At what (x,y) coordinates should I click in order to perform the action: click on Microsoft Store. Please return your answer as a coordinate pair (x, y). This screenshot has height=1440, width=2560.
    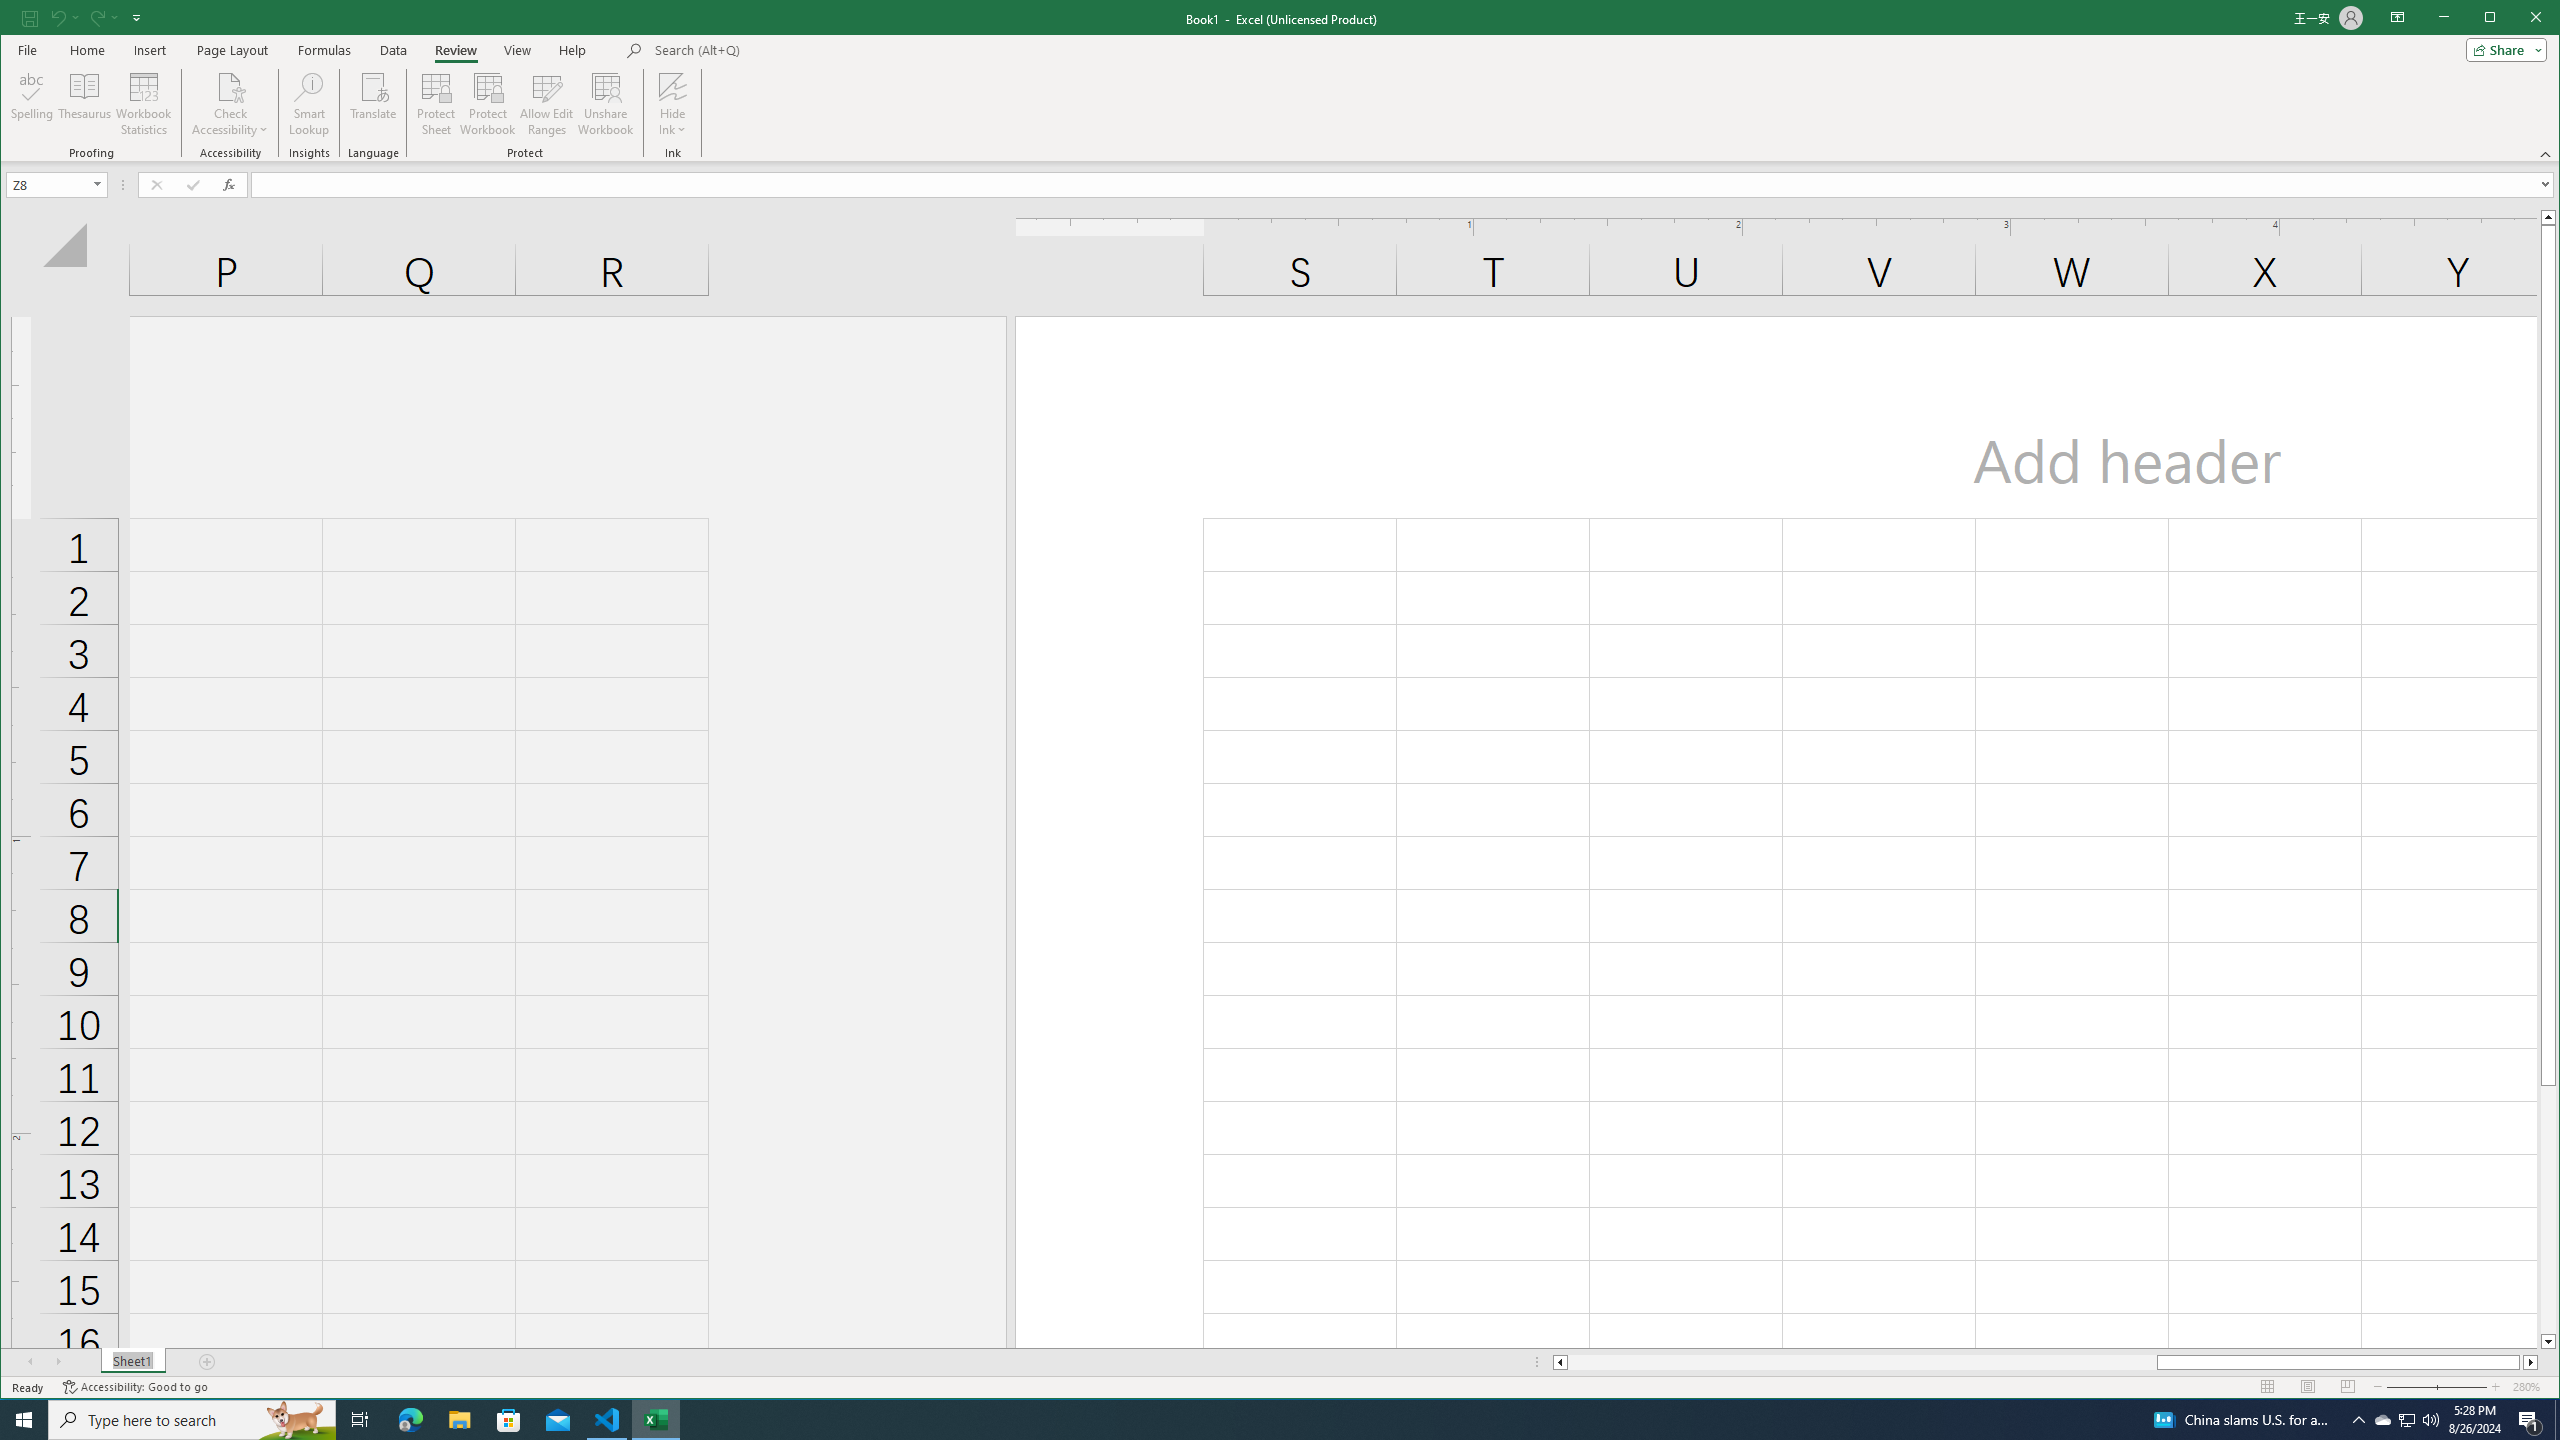
    Looking at the image, I should click on (509, 1420).